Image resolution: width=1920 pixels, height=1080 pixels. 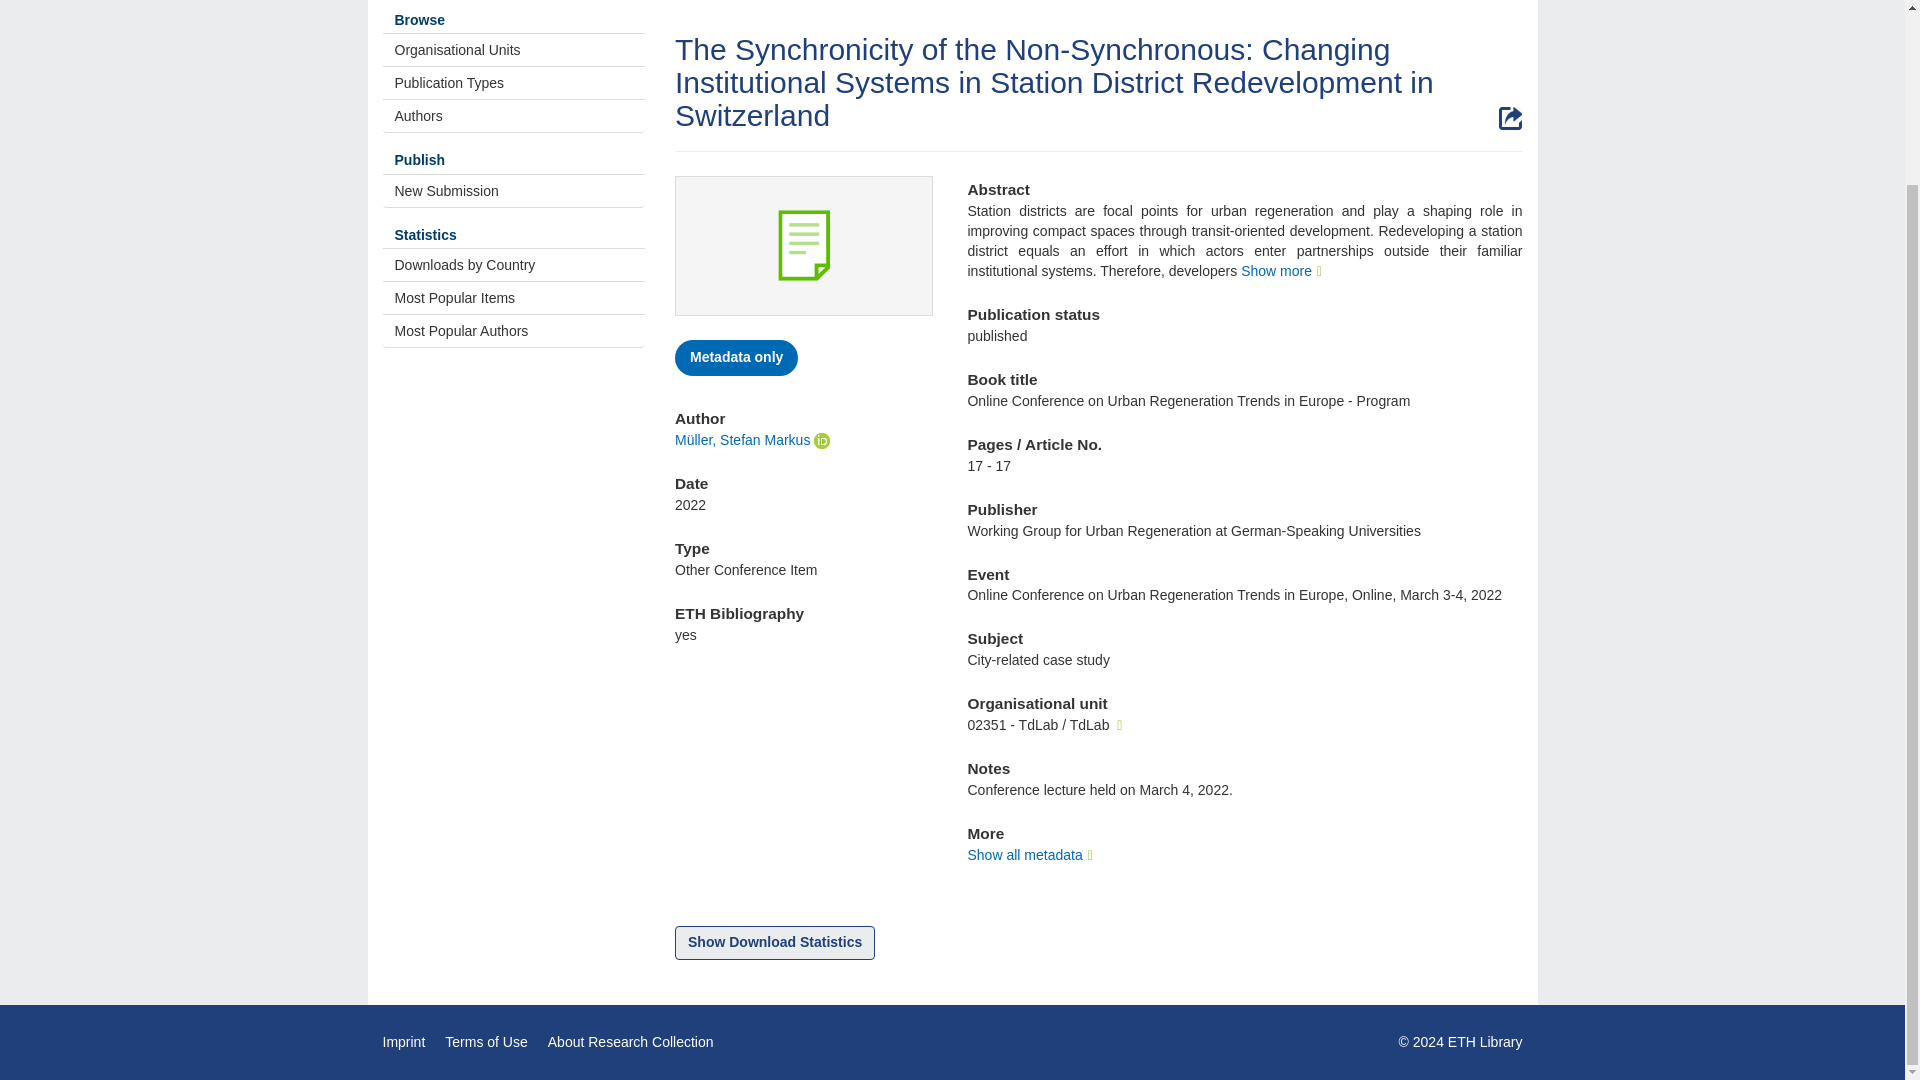 I want to click on Most Popular Items, so click(x=514, y=298).